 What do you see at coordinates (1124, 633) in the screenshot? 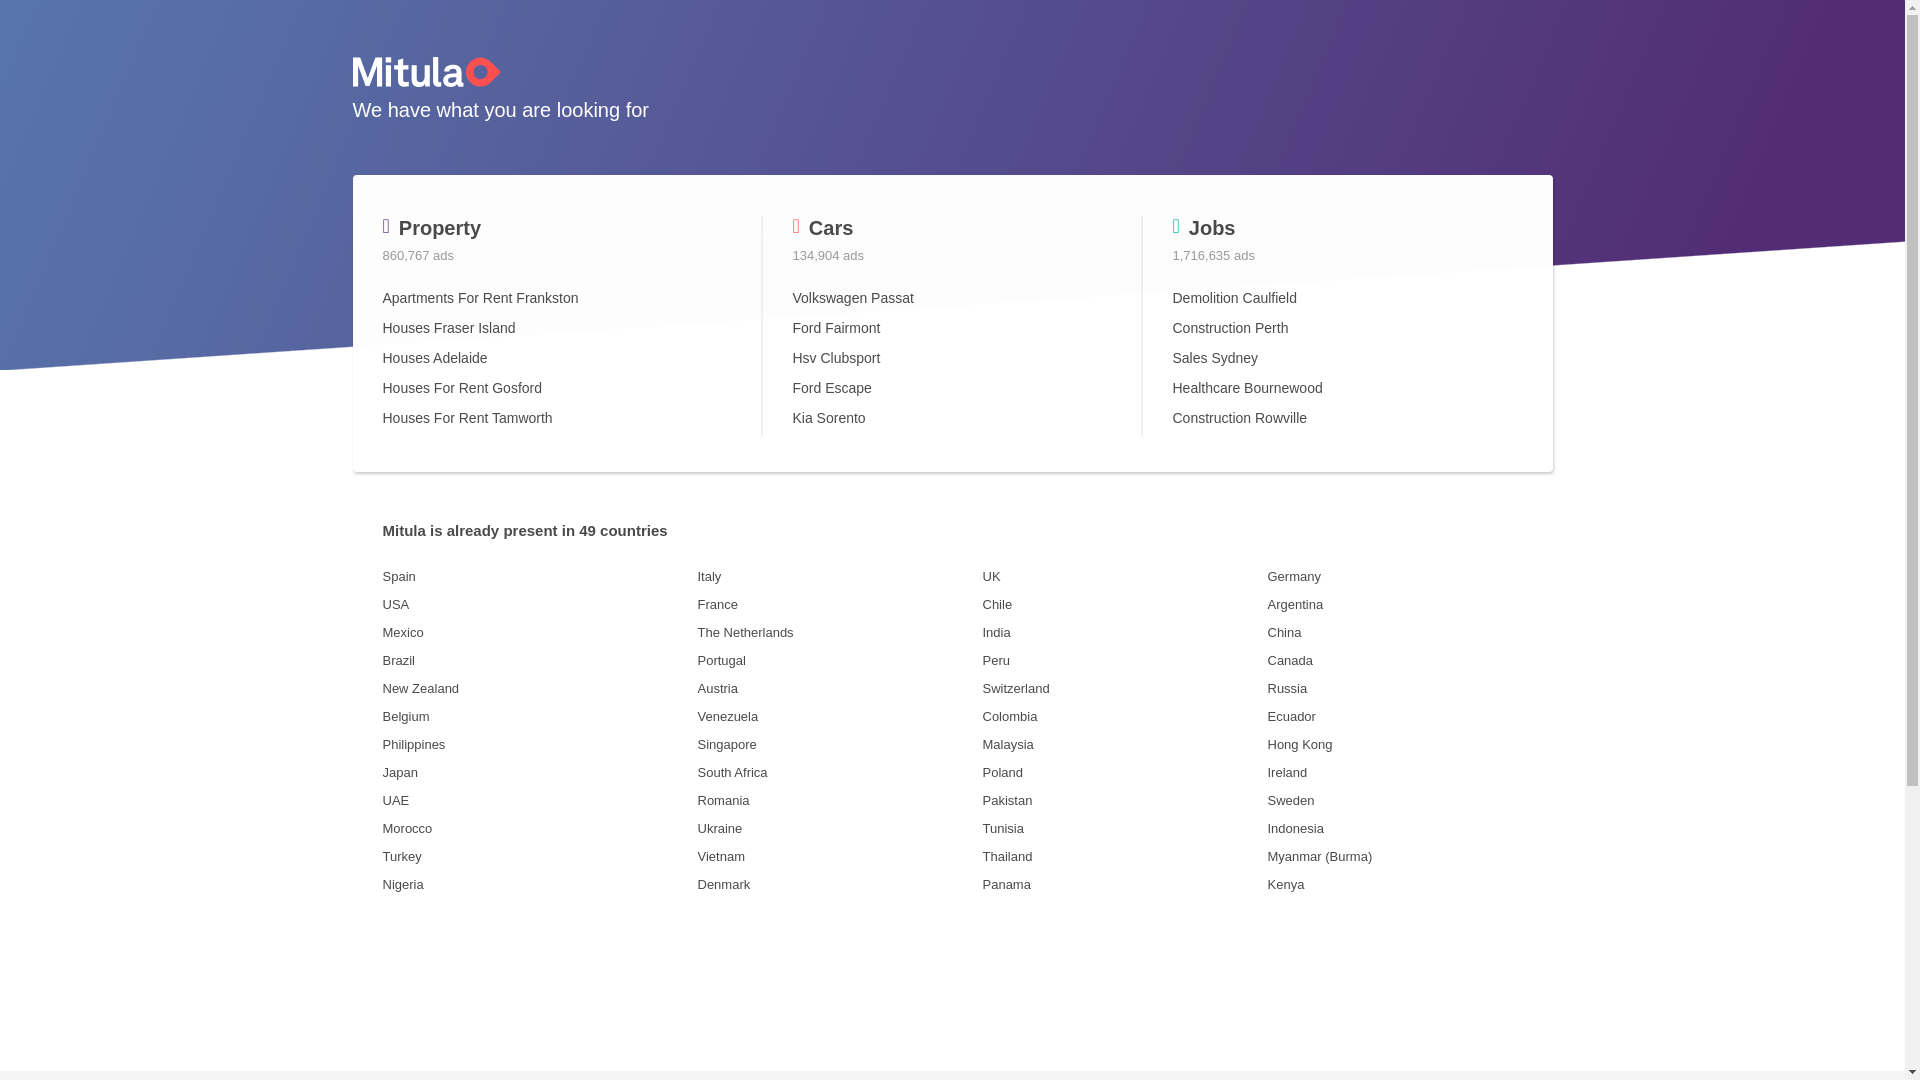
I see `India` at bounding box center [1124, 633].